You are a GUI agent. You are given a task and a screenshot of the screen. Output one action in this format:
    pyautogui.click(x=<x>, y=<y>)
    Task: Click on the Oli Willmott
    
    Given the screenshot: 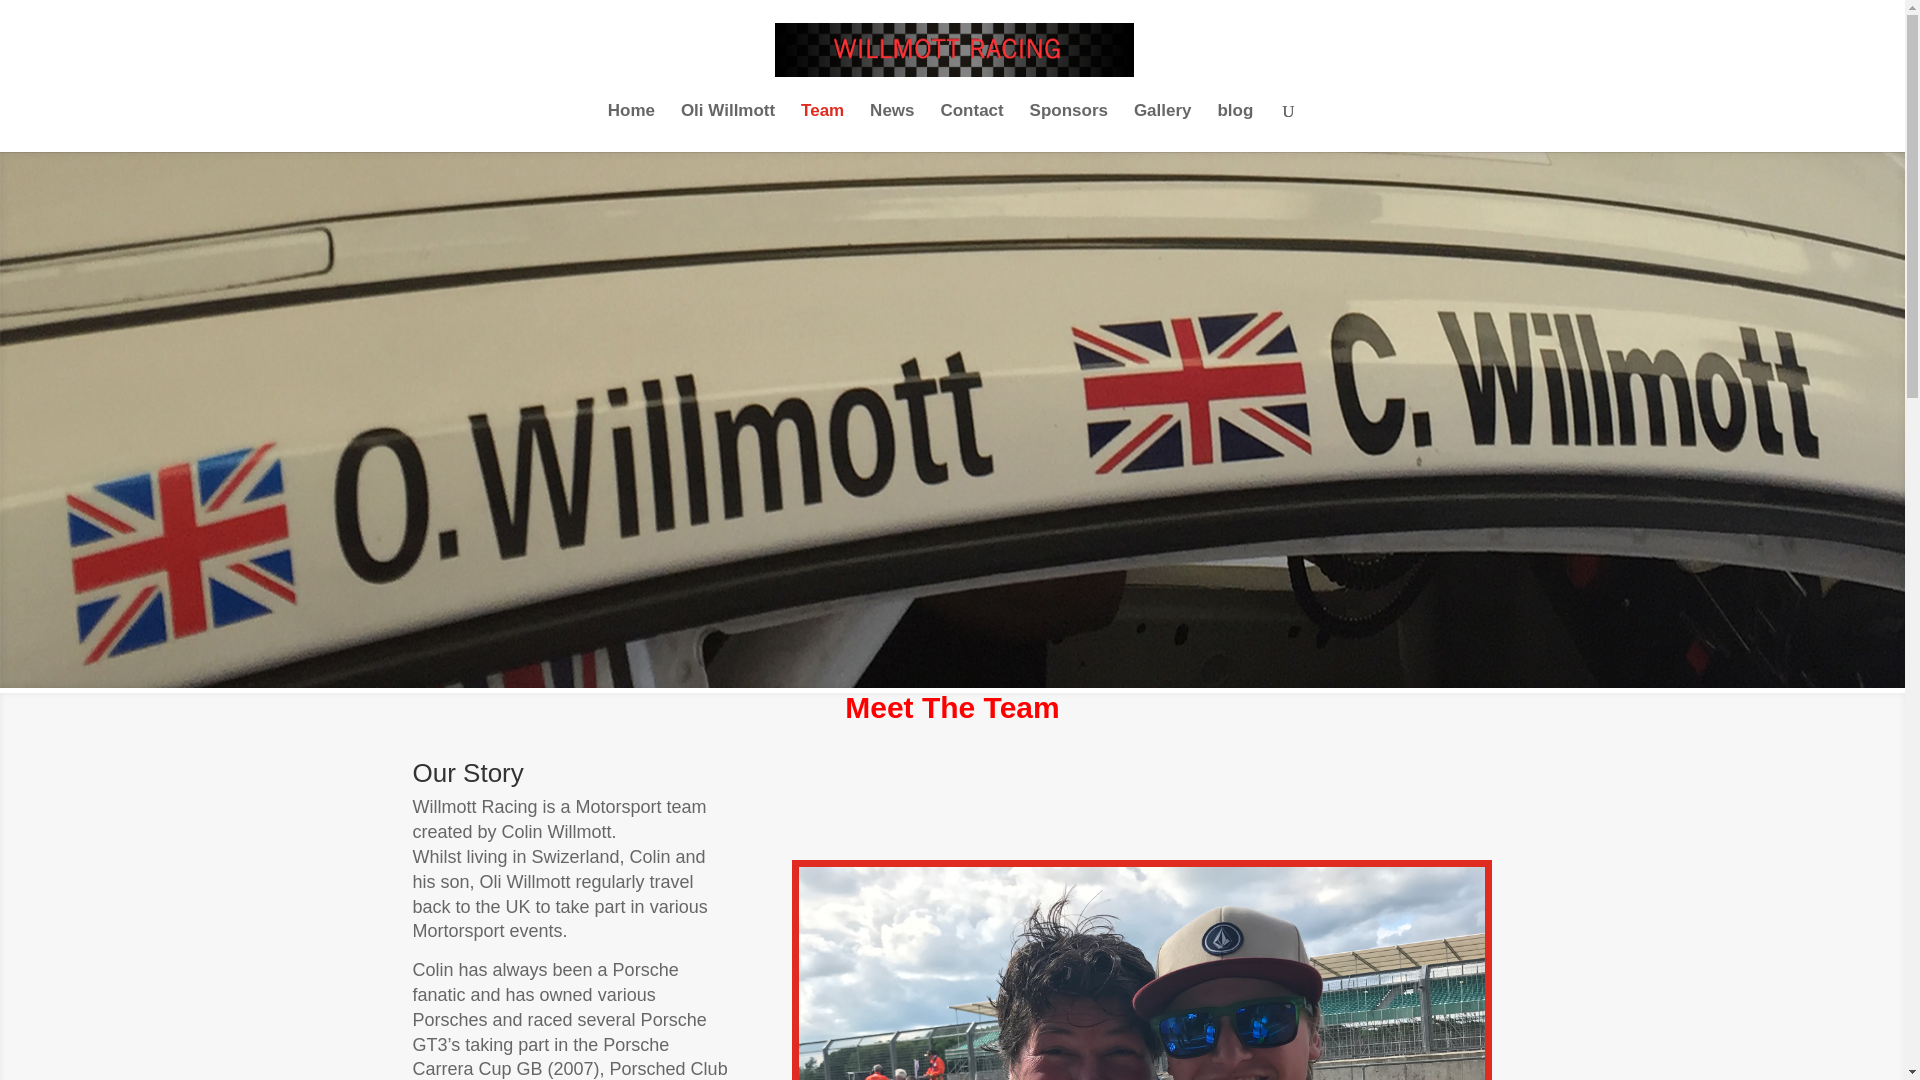 What is the action you would take?
    pyautogui.click(x=728, y=128)
    